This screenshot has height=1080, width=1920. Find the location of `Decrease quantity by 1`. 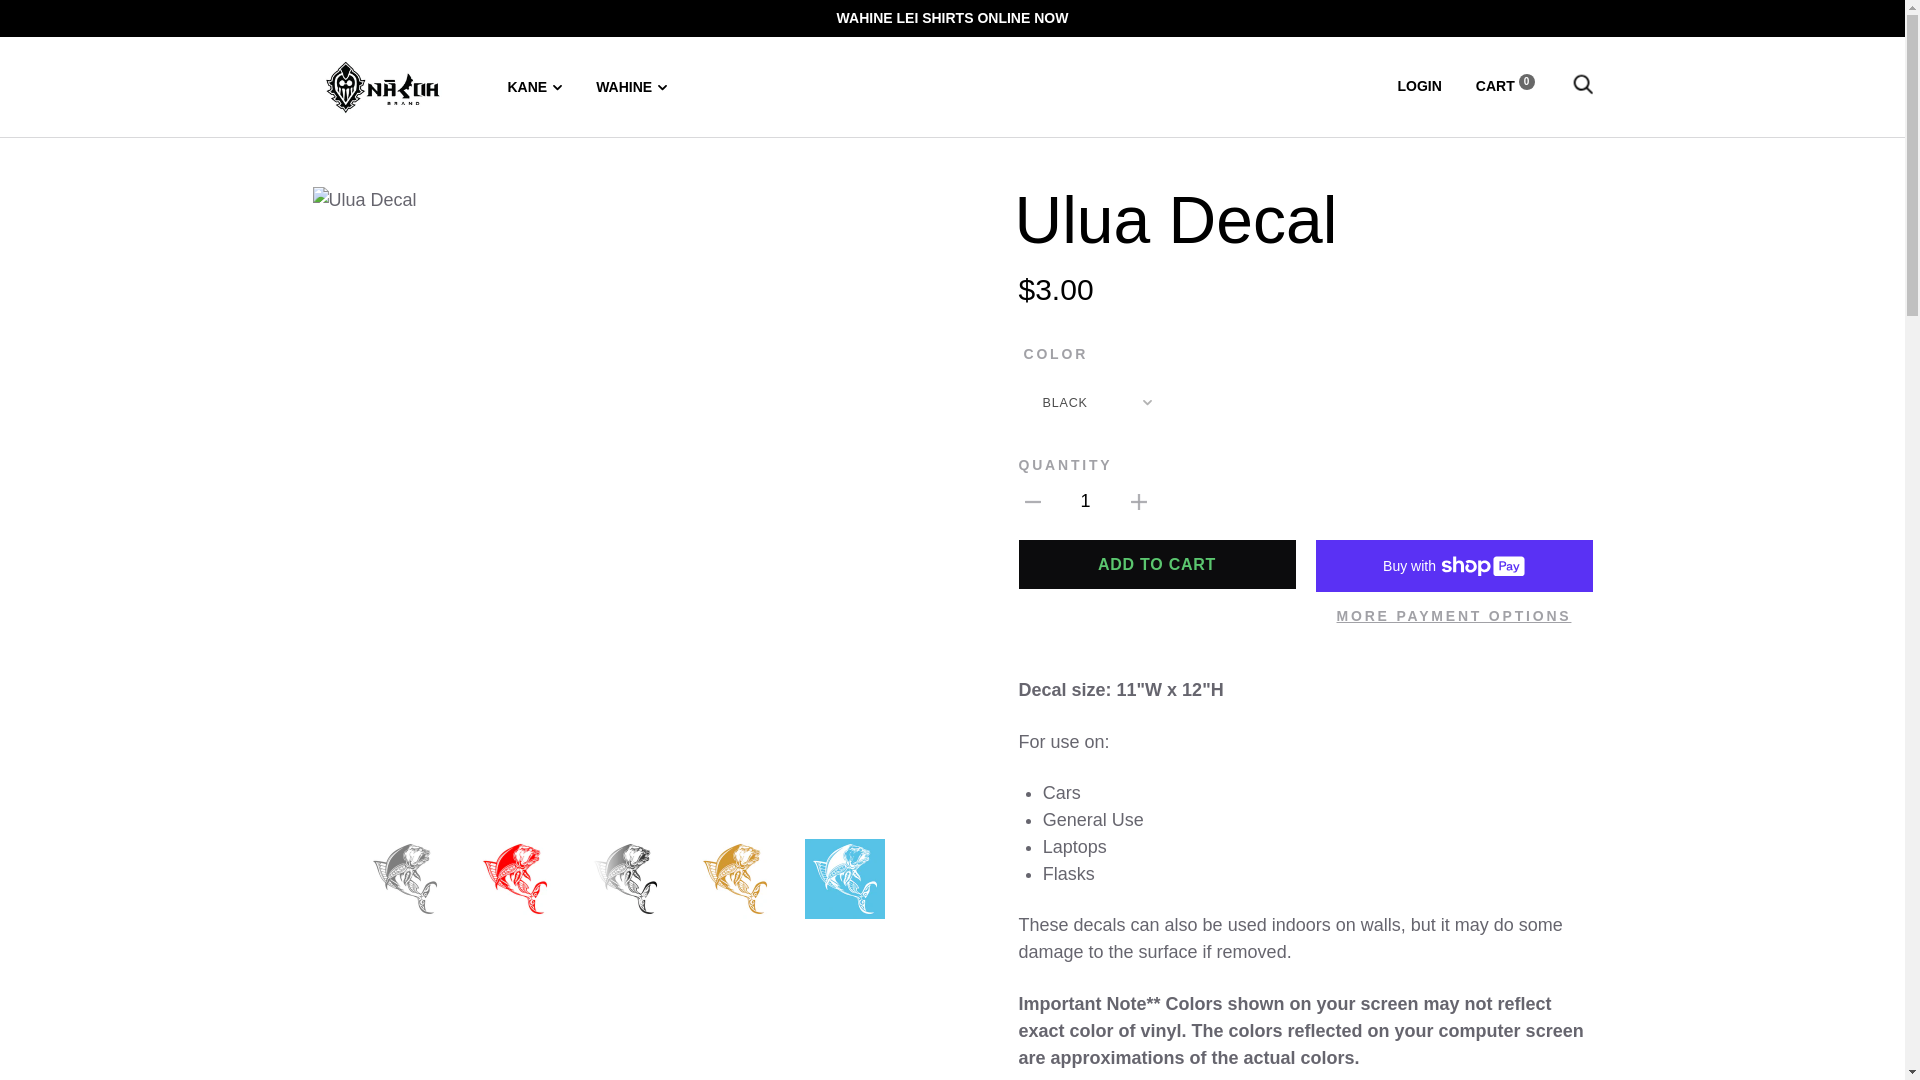

Decrease quantity by 1 is located at coordinates (1032, 502).